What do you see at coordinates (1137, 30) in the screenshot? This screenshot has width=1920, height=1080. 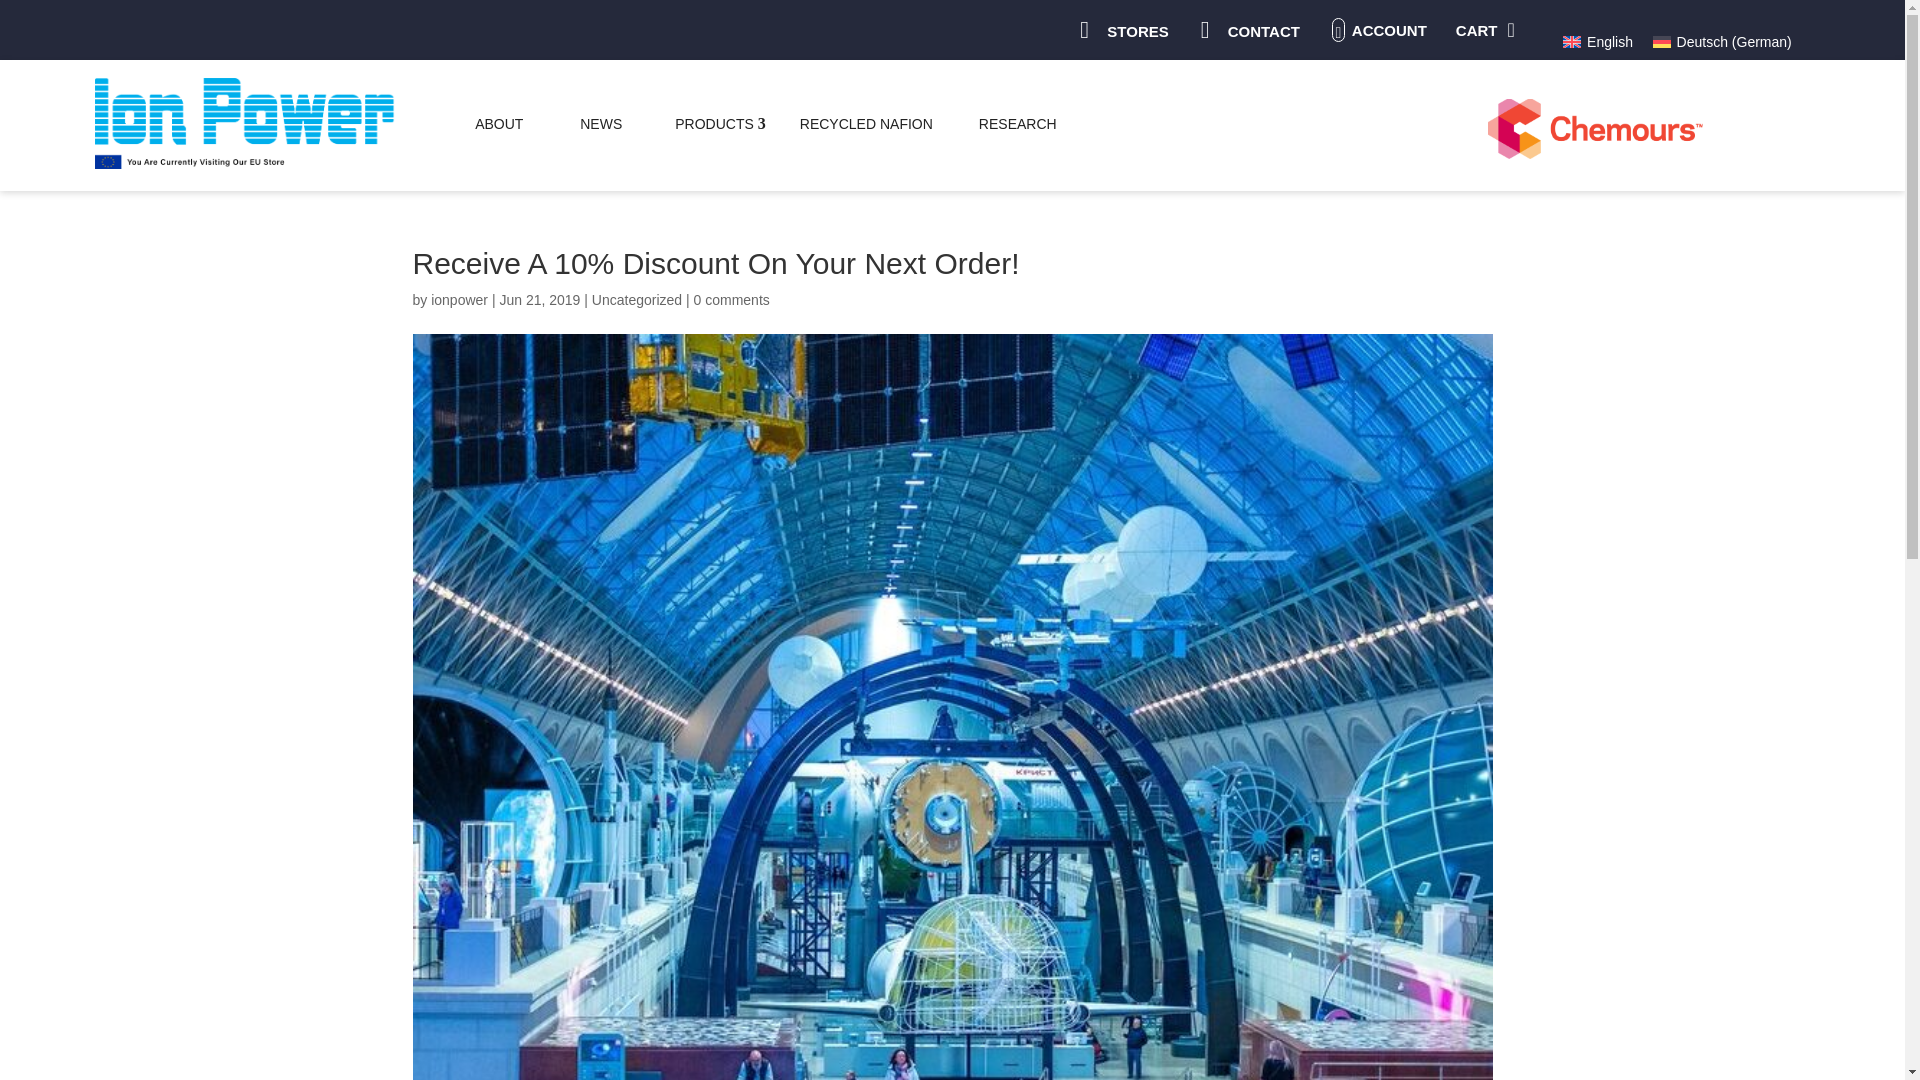 I see `STORES` at bounding box center [1137, 30].